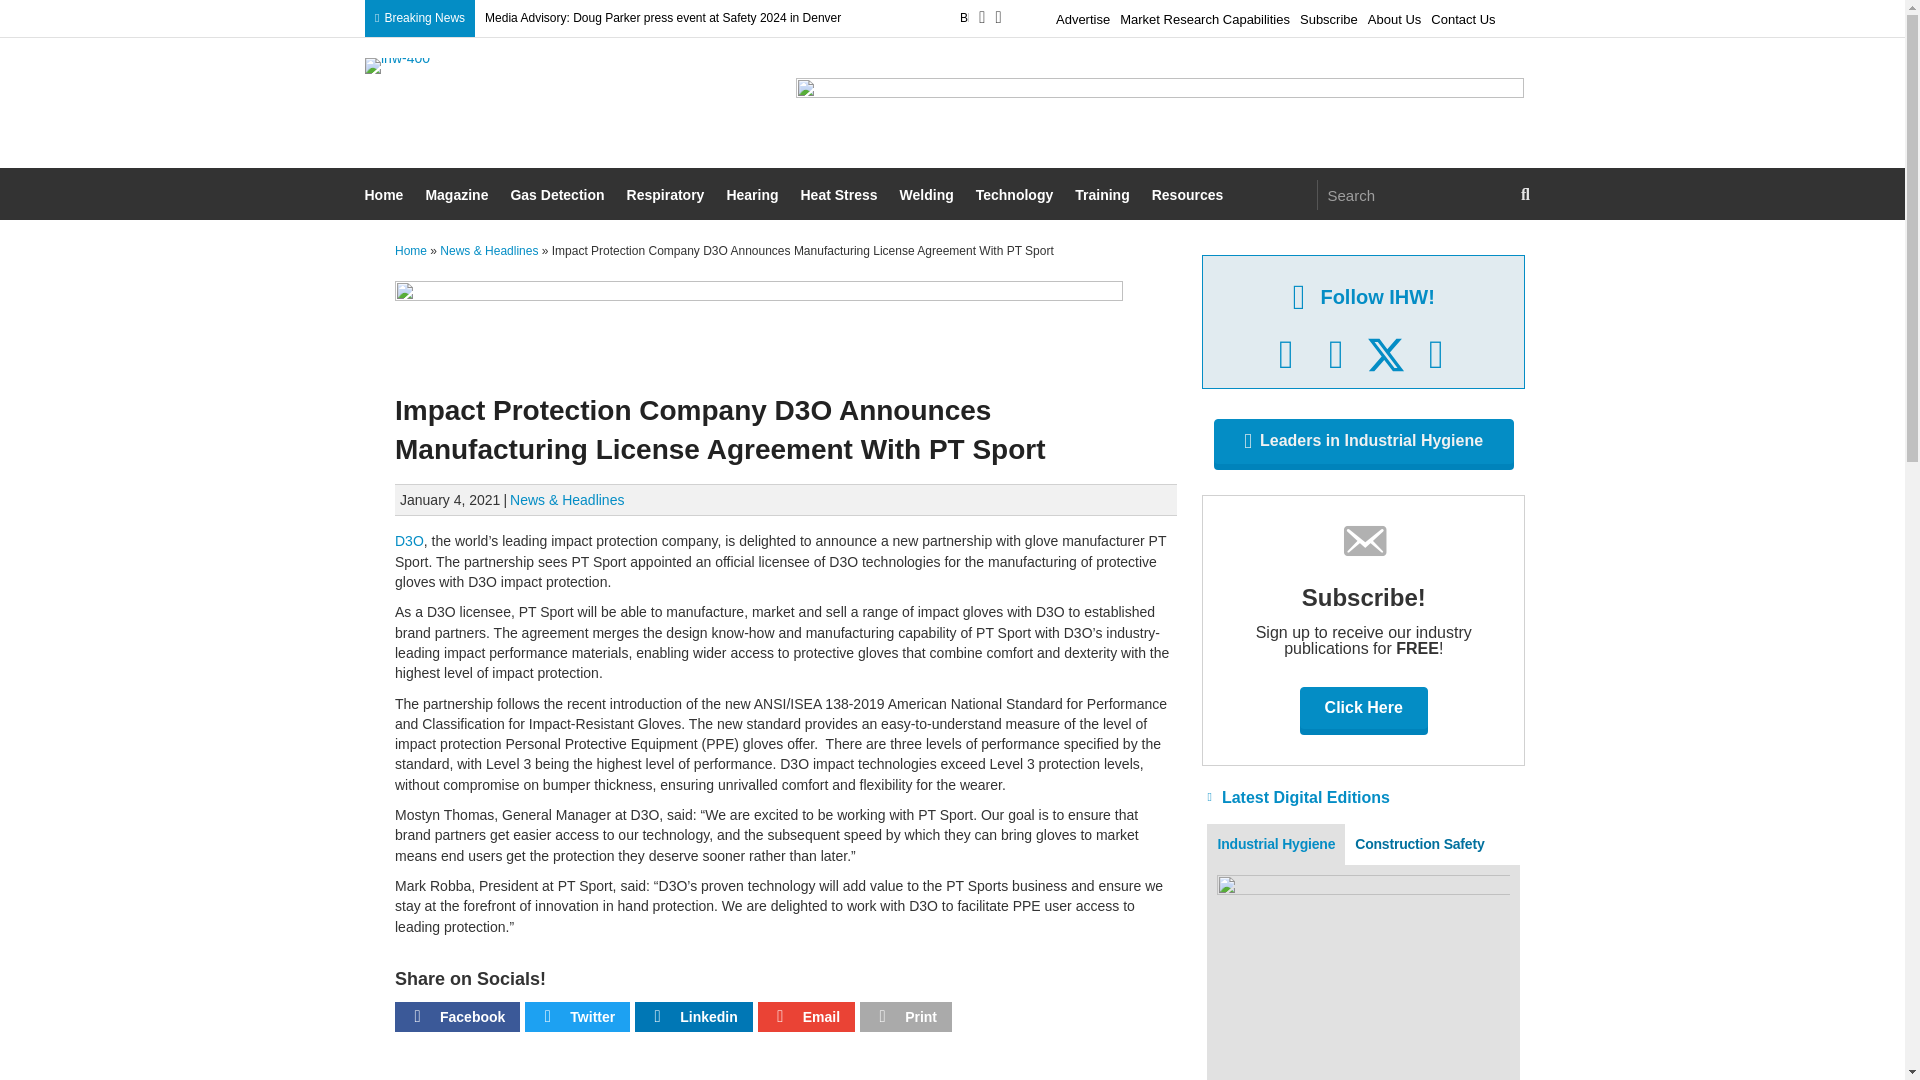  I want to click on Gas Detection, so click(559, 196).